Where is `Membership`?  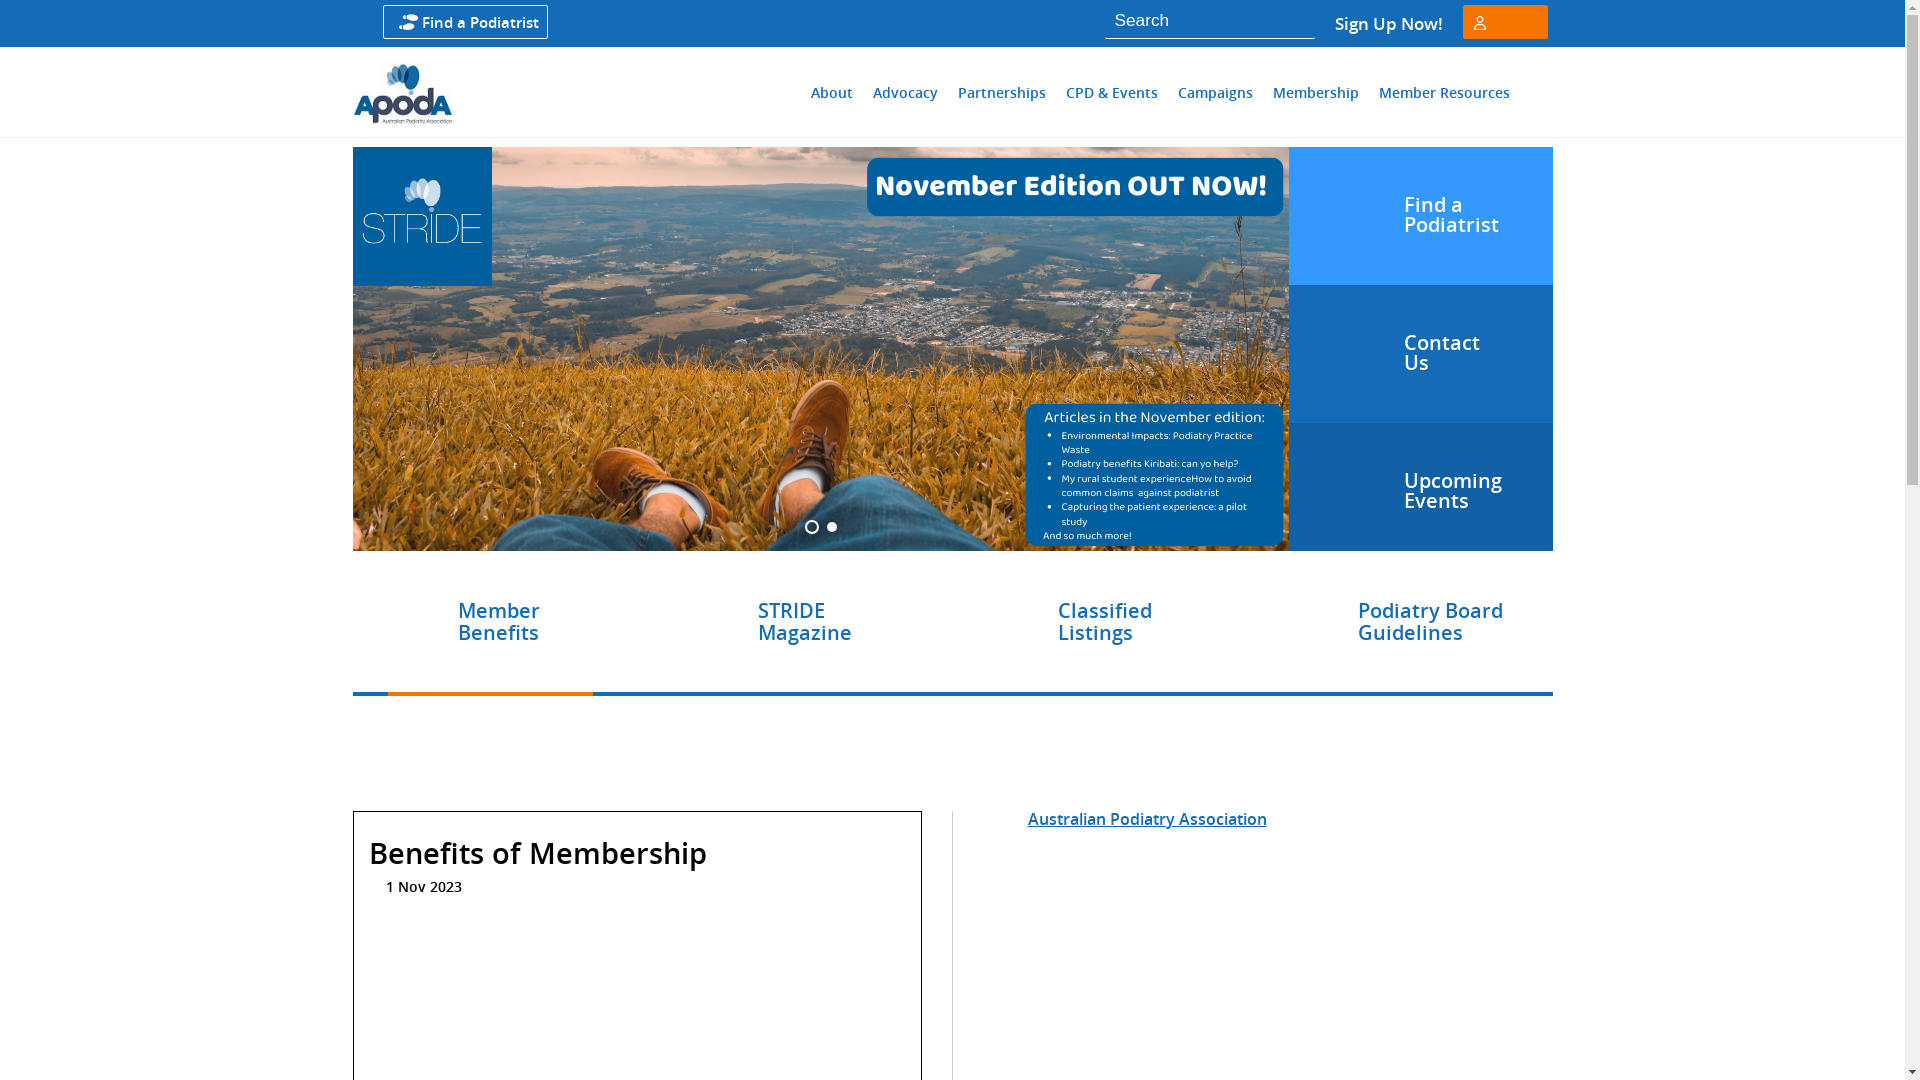
Membership is located at coordinates (1316, 92).